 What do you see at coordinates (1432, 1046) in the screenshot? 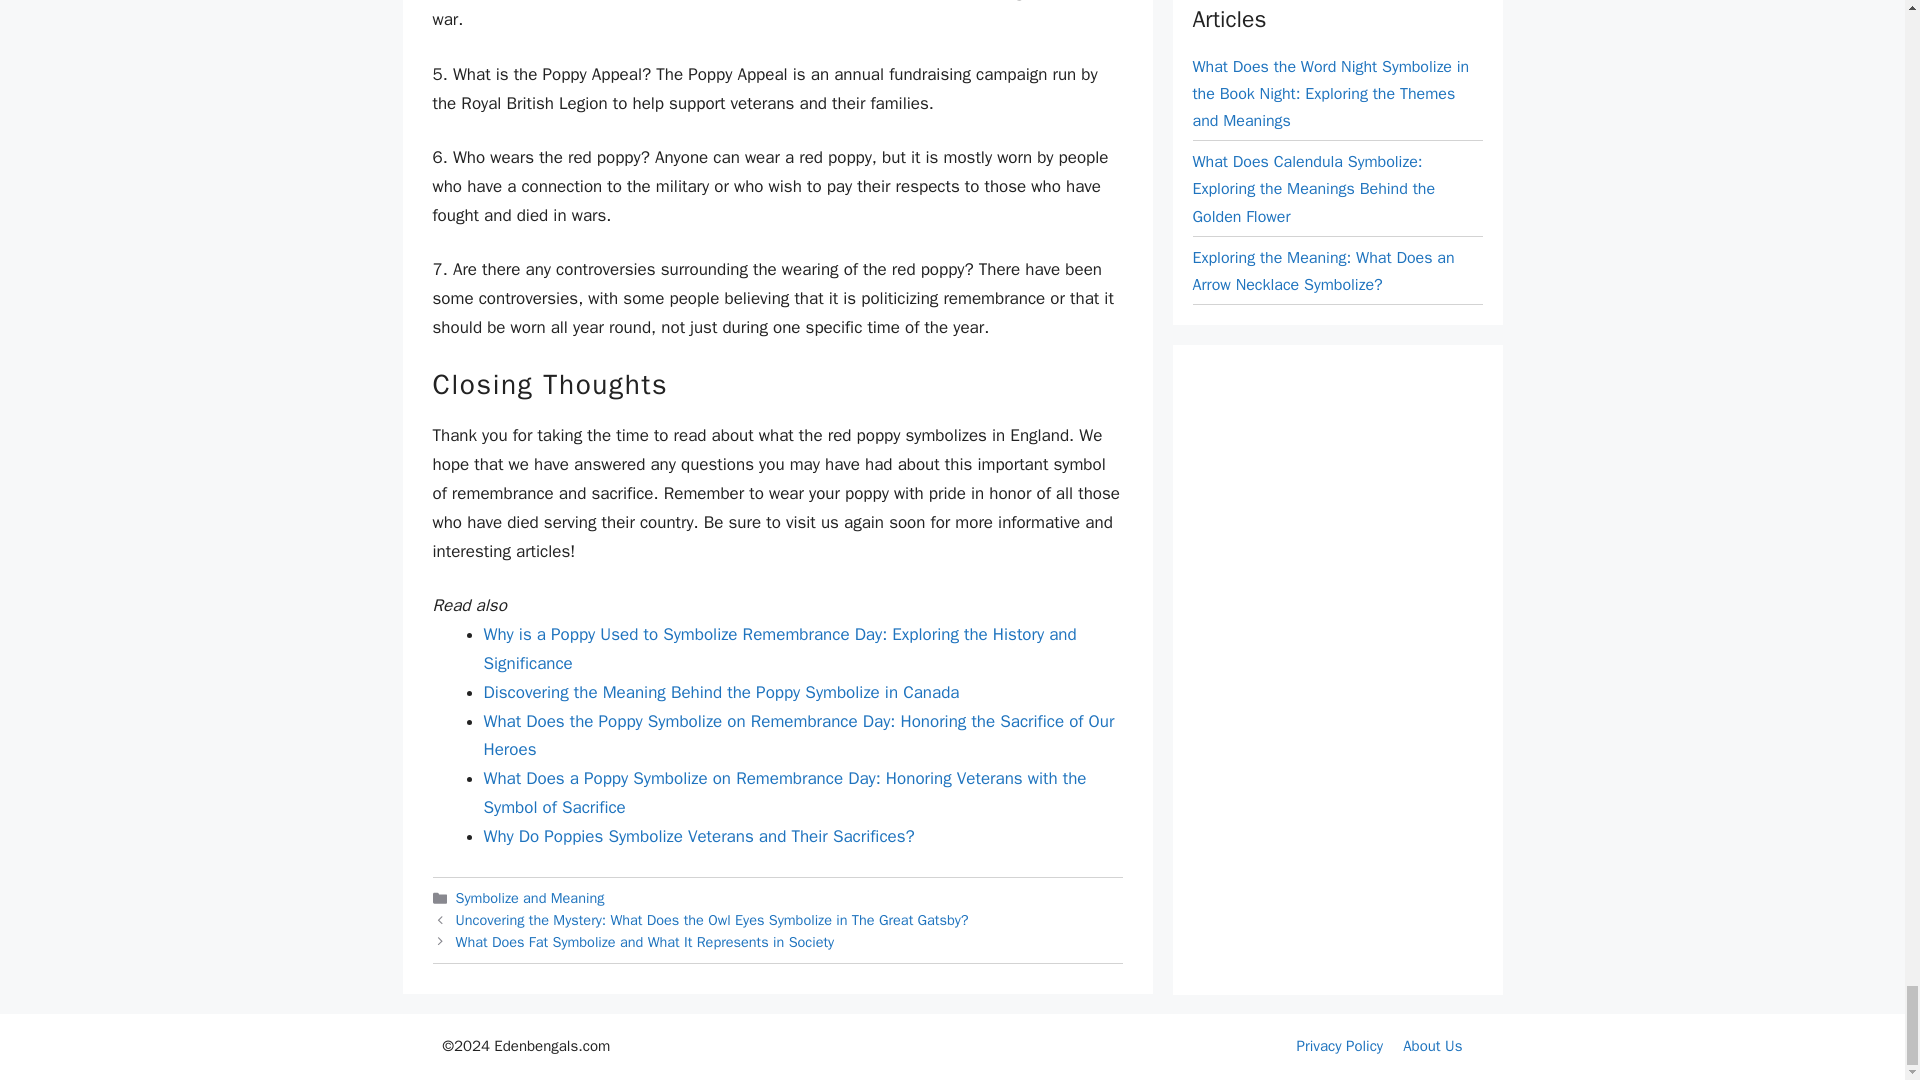
I see `About Us` at bounding box center [1432, 1046].